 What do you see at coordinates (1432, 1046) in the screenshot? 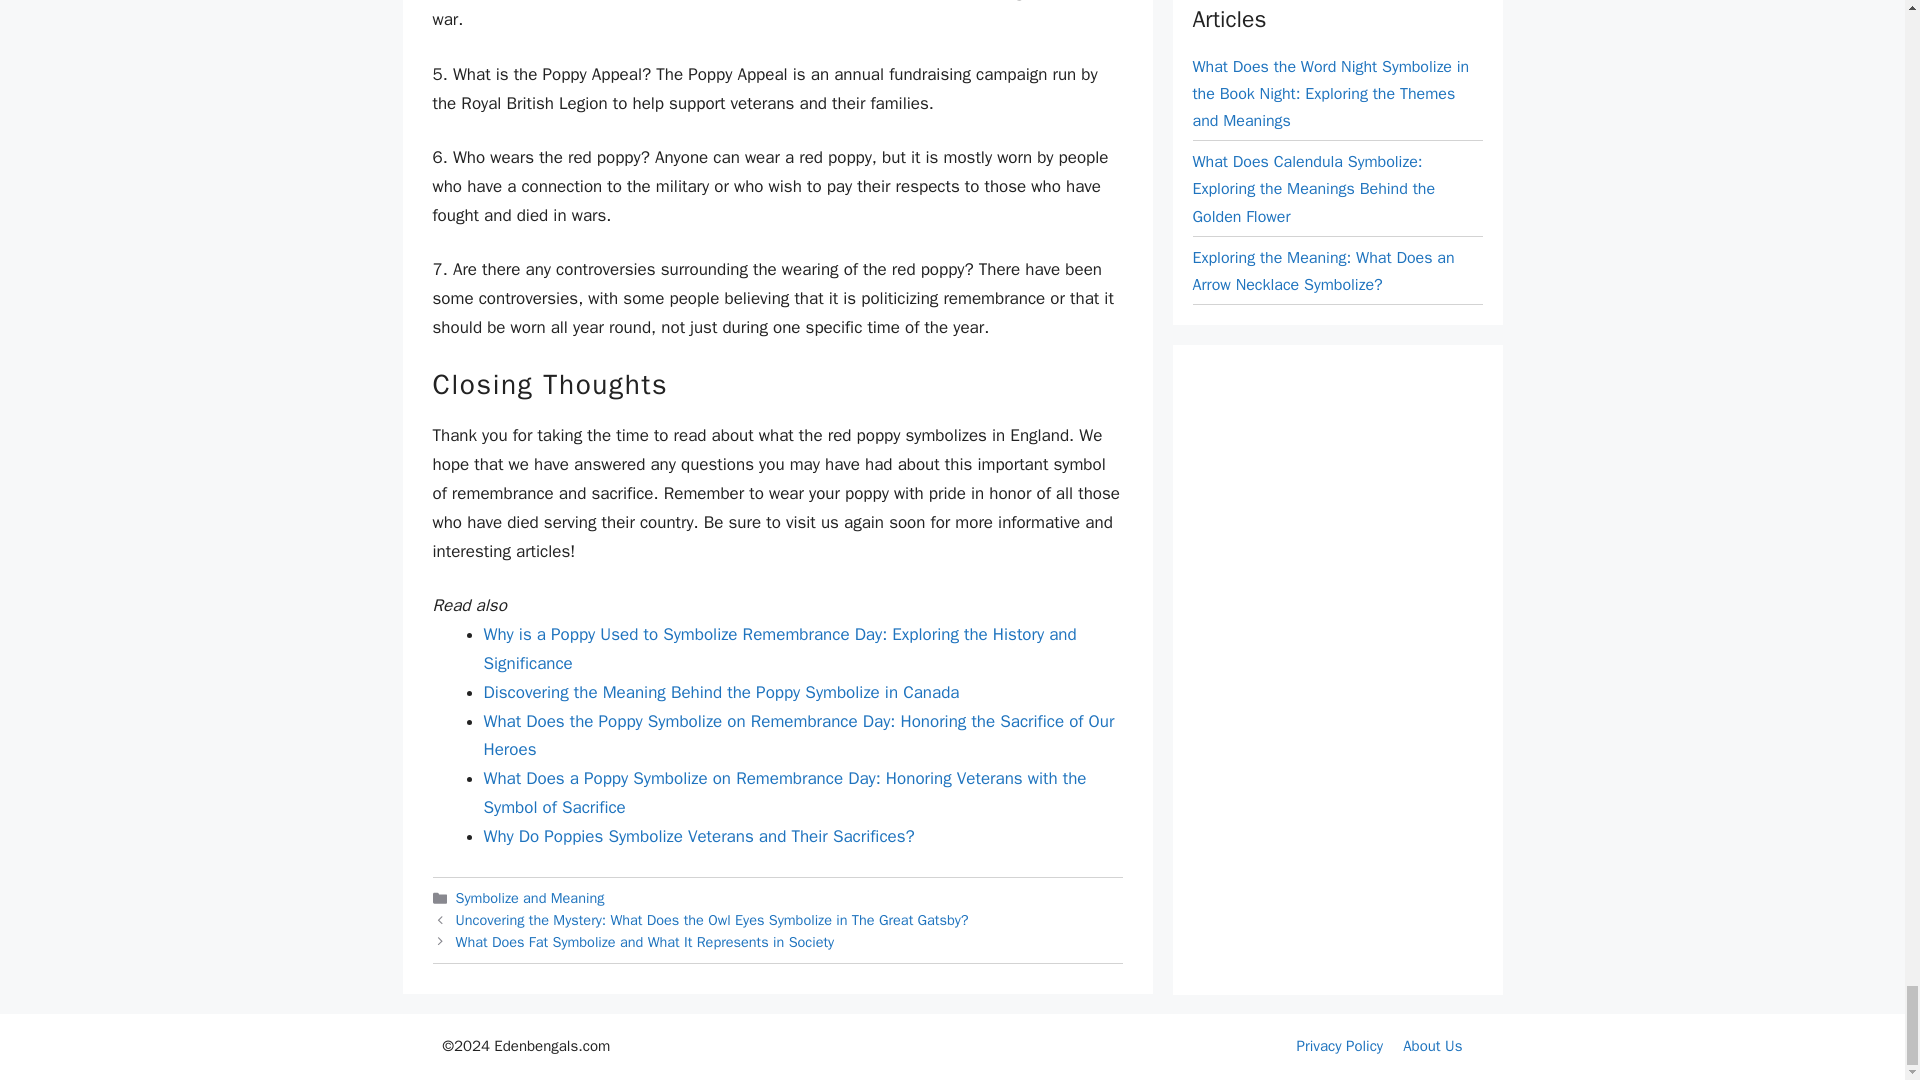
I see `About Us` at bounding box center [1432, 1046].